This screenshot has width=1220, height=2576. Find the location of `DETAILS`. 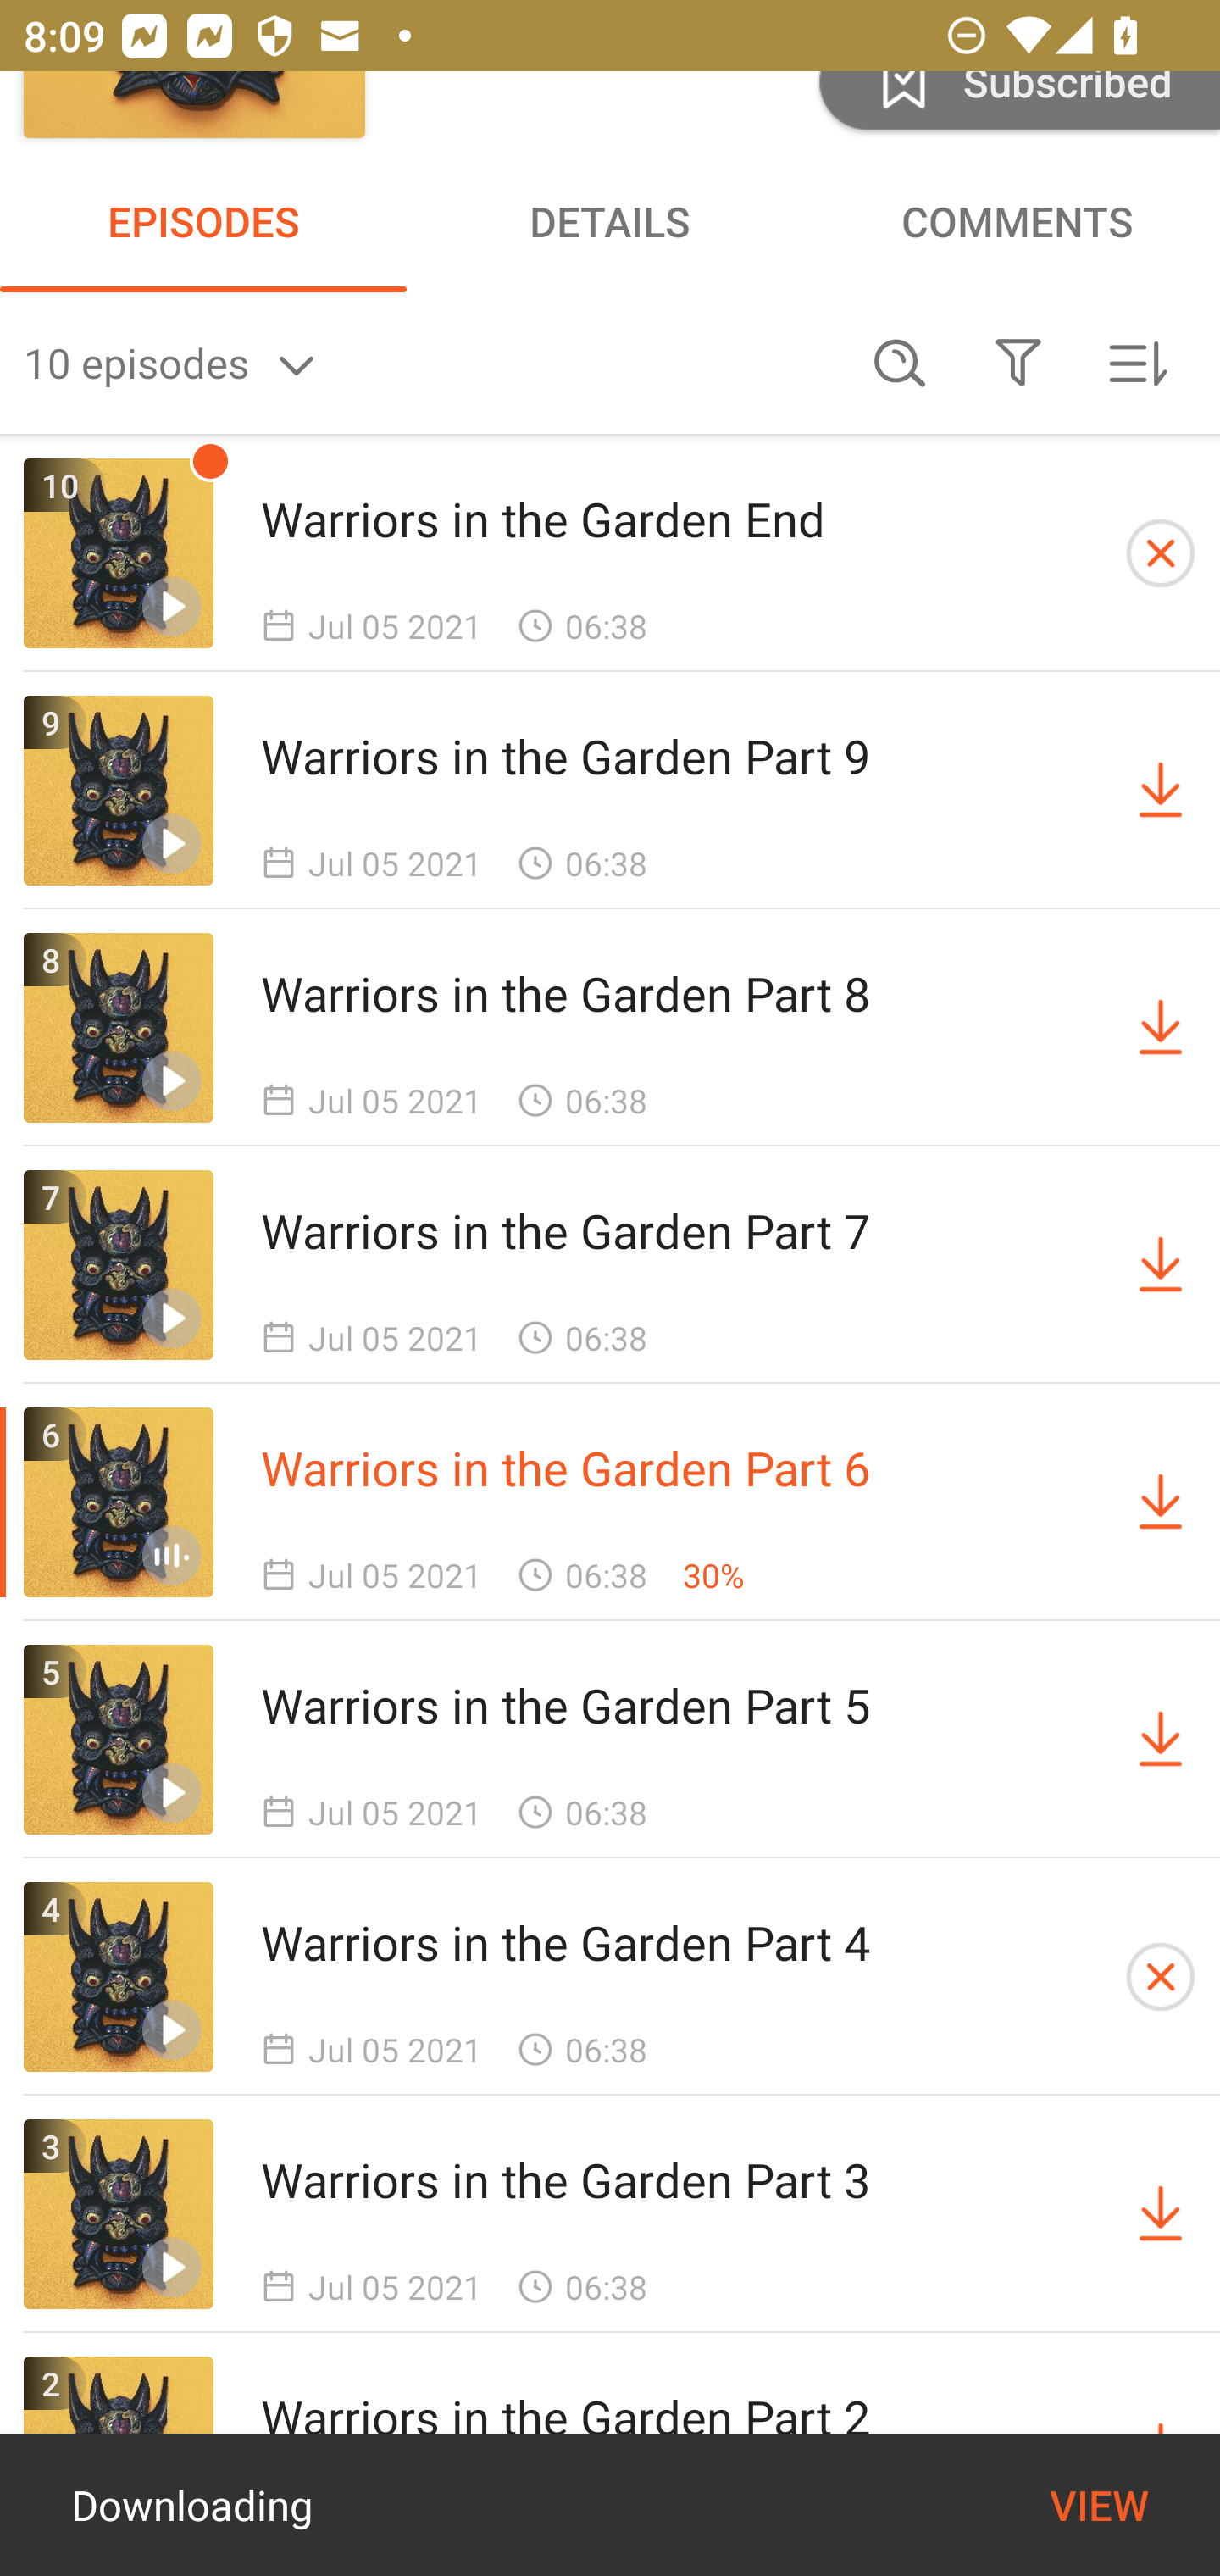

DETAILS is located at coordinates (610, 220).